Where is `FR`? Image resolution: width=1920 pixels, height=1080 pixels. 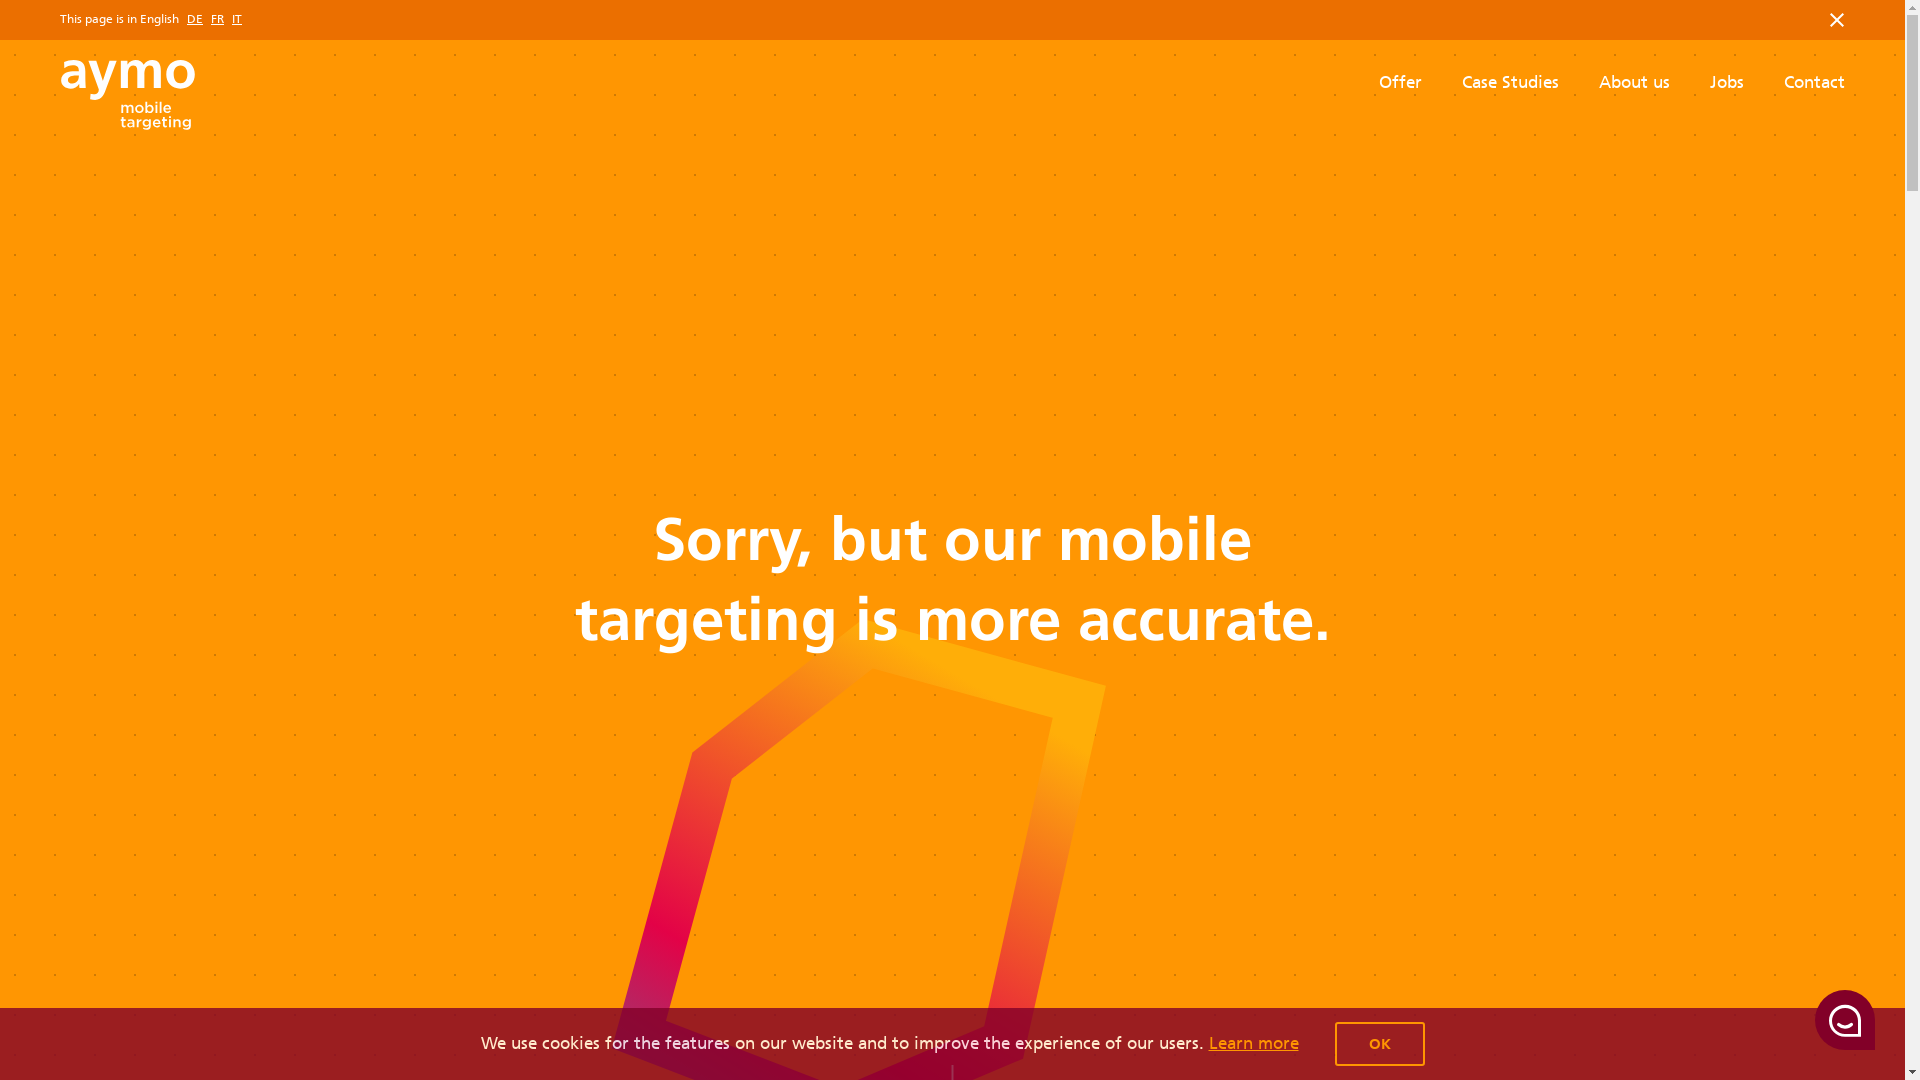 FR is located at coordinates (218, 20).